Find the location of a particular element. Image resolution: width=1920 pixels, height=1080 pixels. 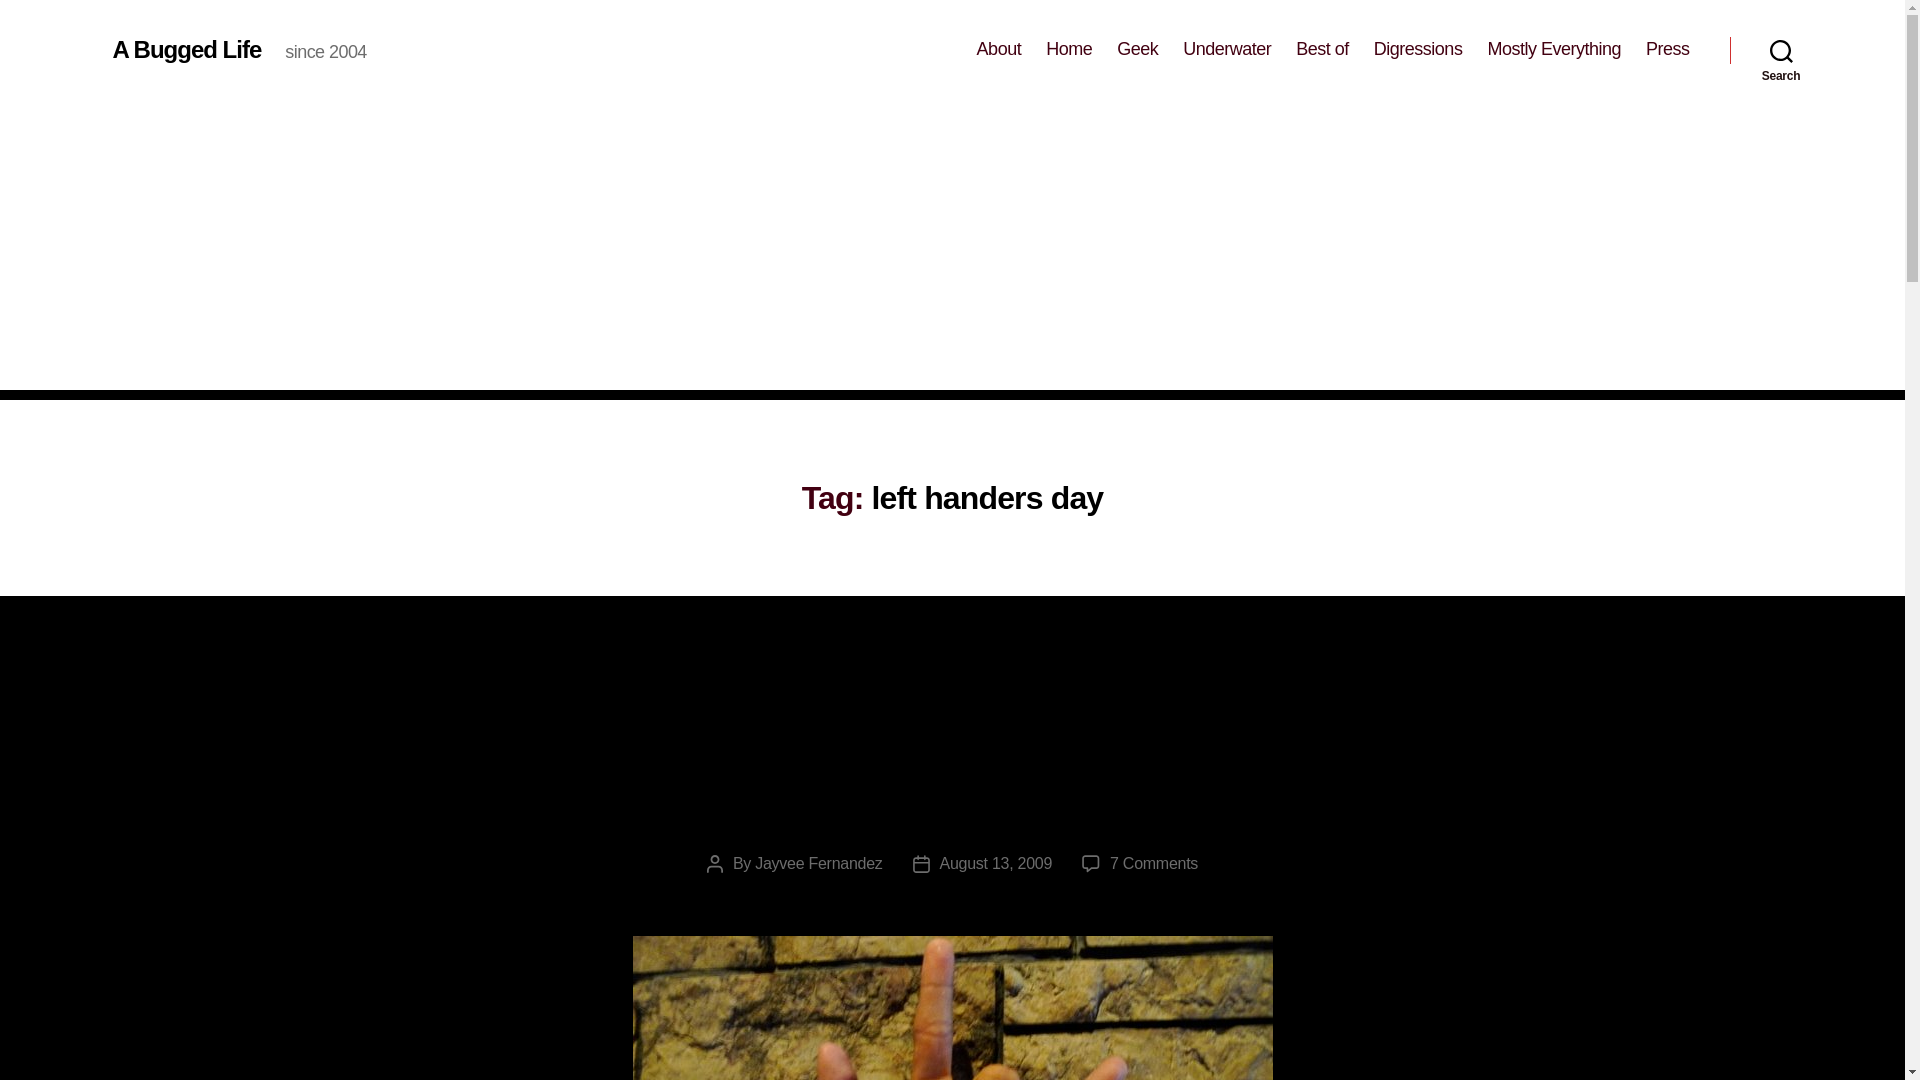

Underwater is located at coordinates (1226, 49).